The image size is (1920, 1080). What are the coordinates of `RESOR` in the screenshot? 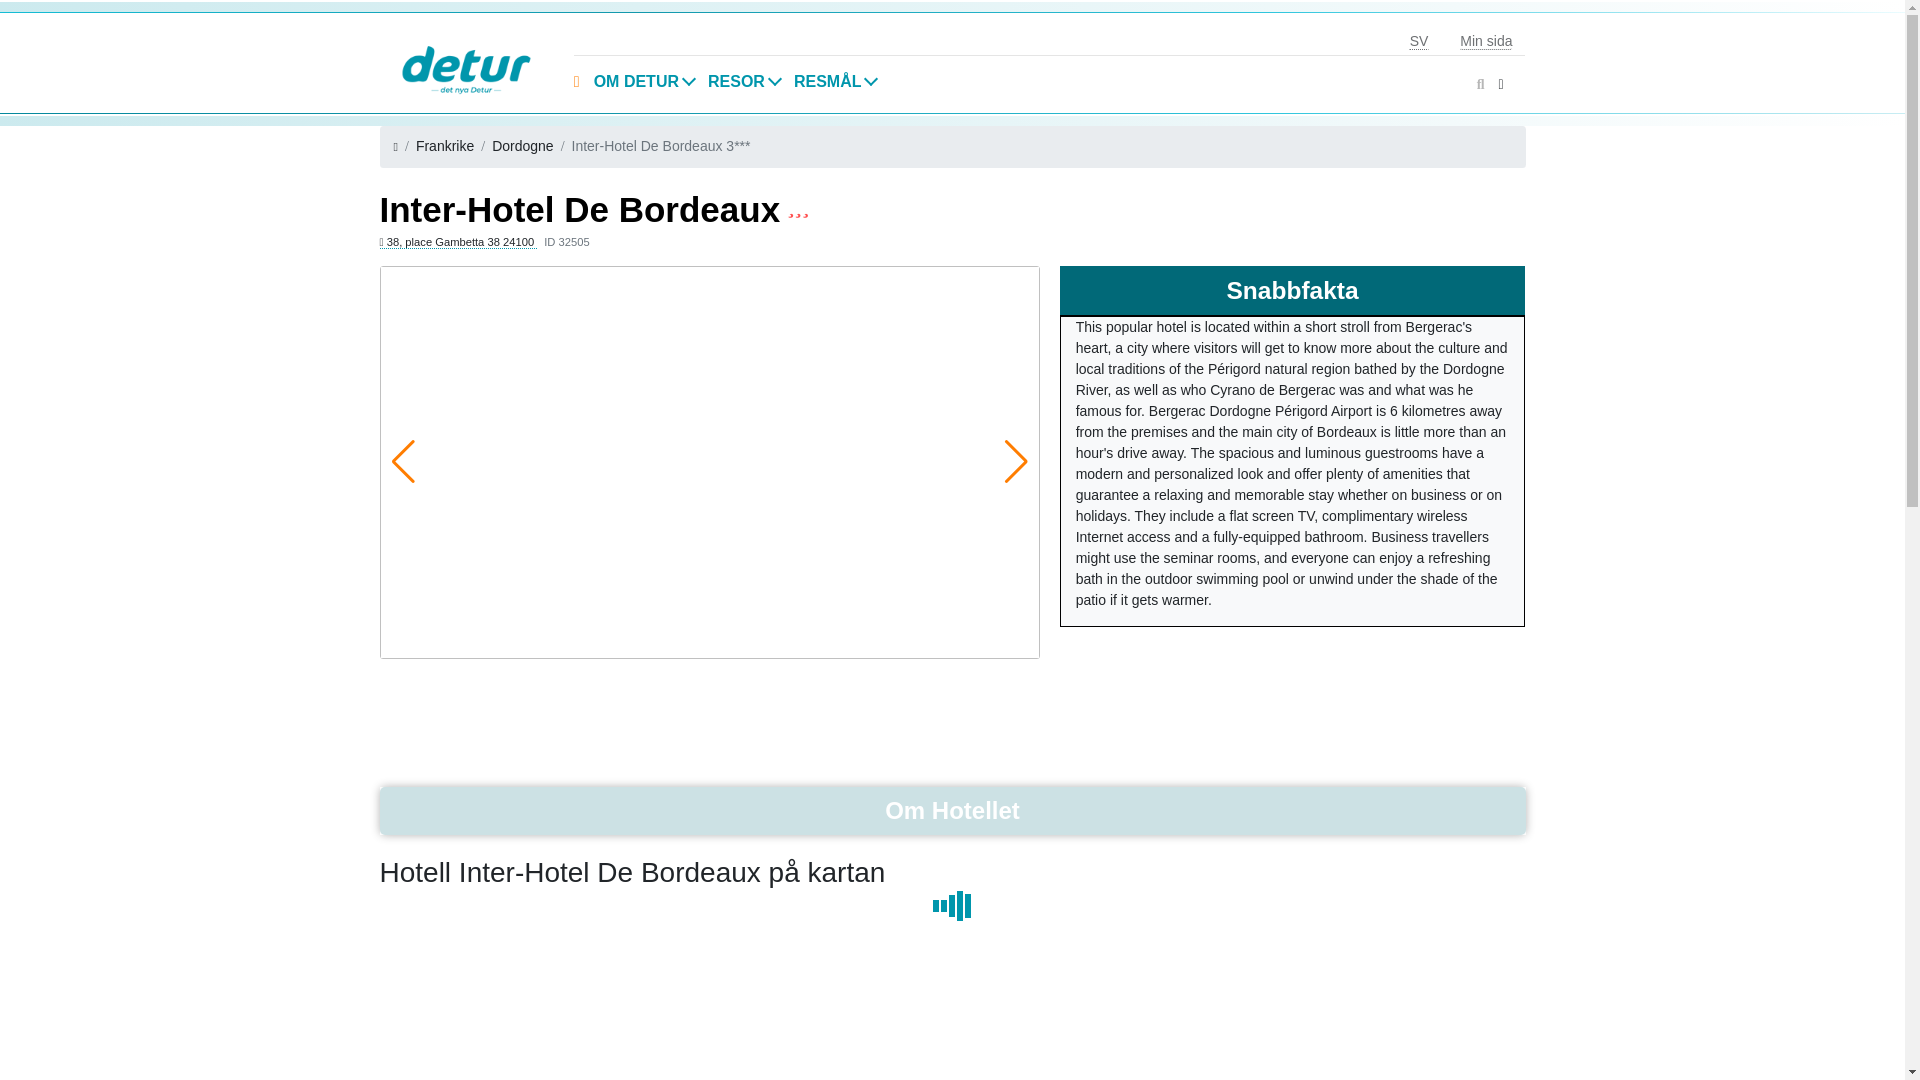 It's located at (744, 82).